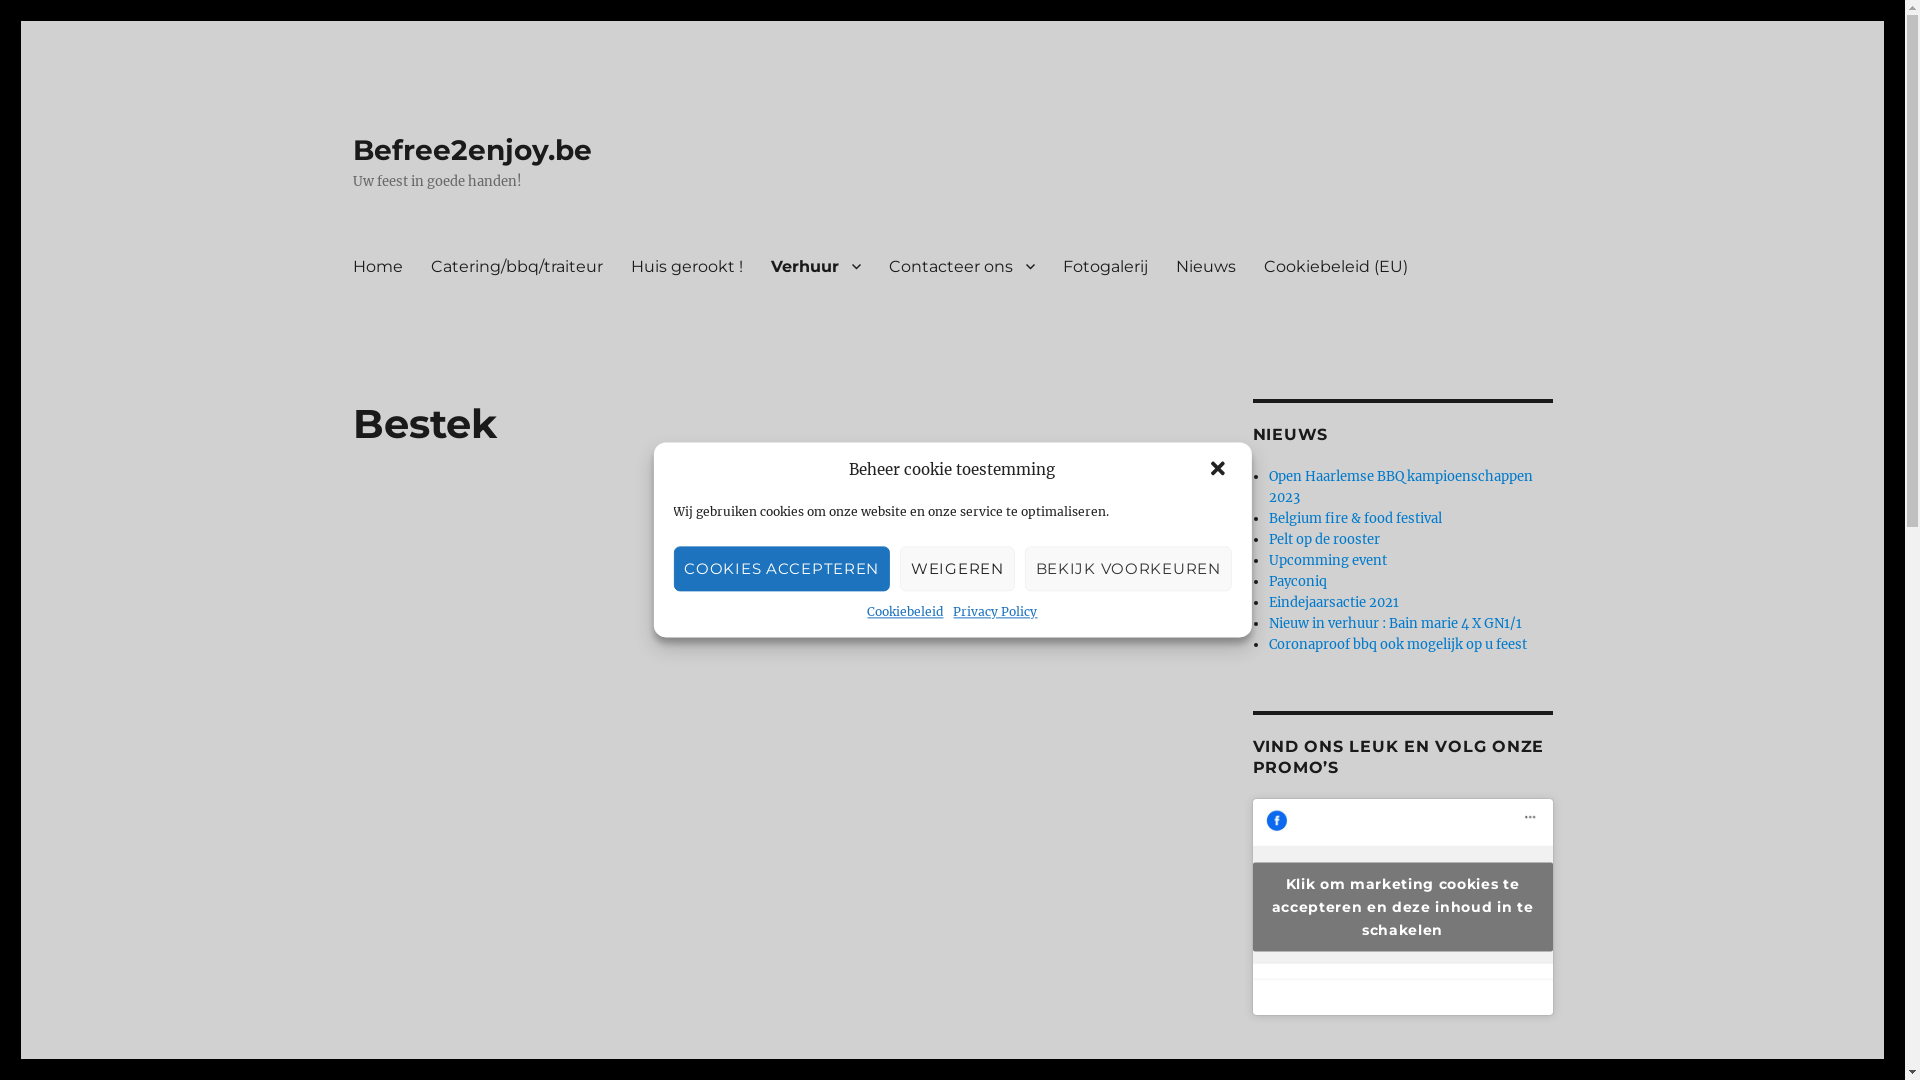  Describe the element at coordinates (905, 612) in the screenshot. I see `Cookiebeleid` at that location.